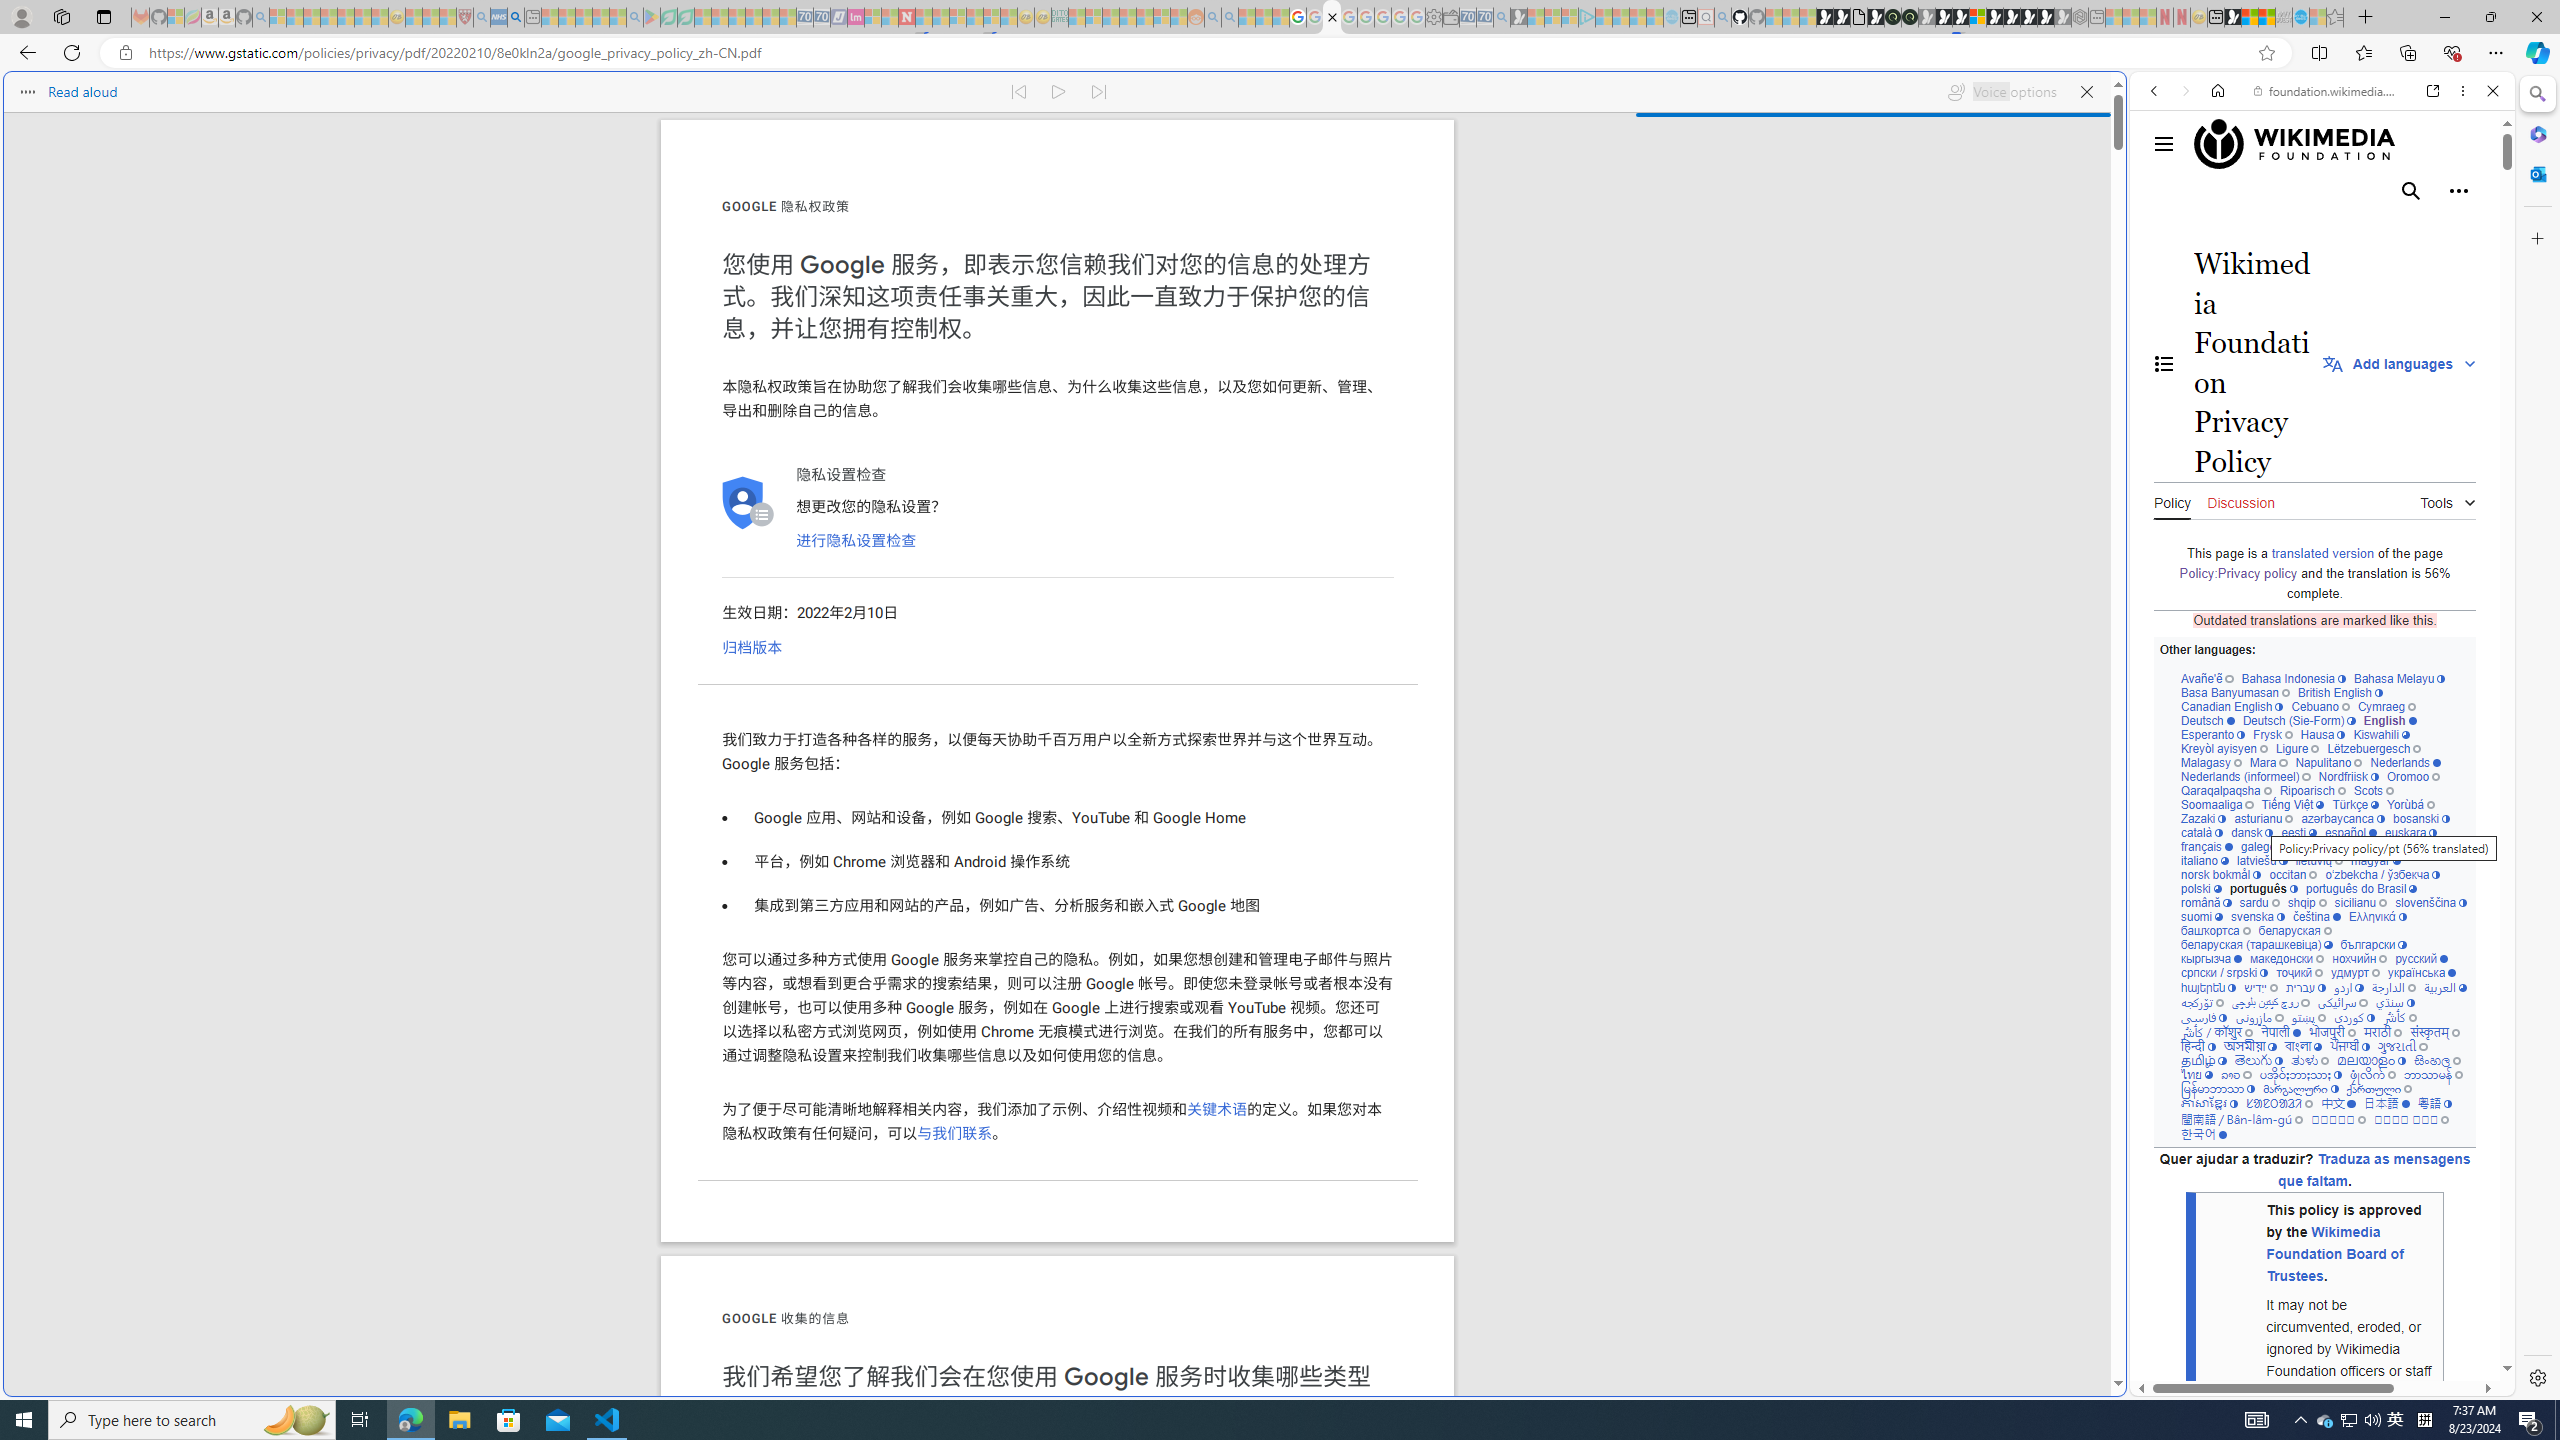 The height and width of the screenshot is (1440, 2560). I want to click on Class: b_serphb, so click(2470, 230).